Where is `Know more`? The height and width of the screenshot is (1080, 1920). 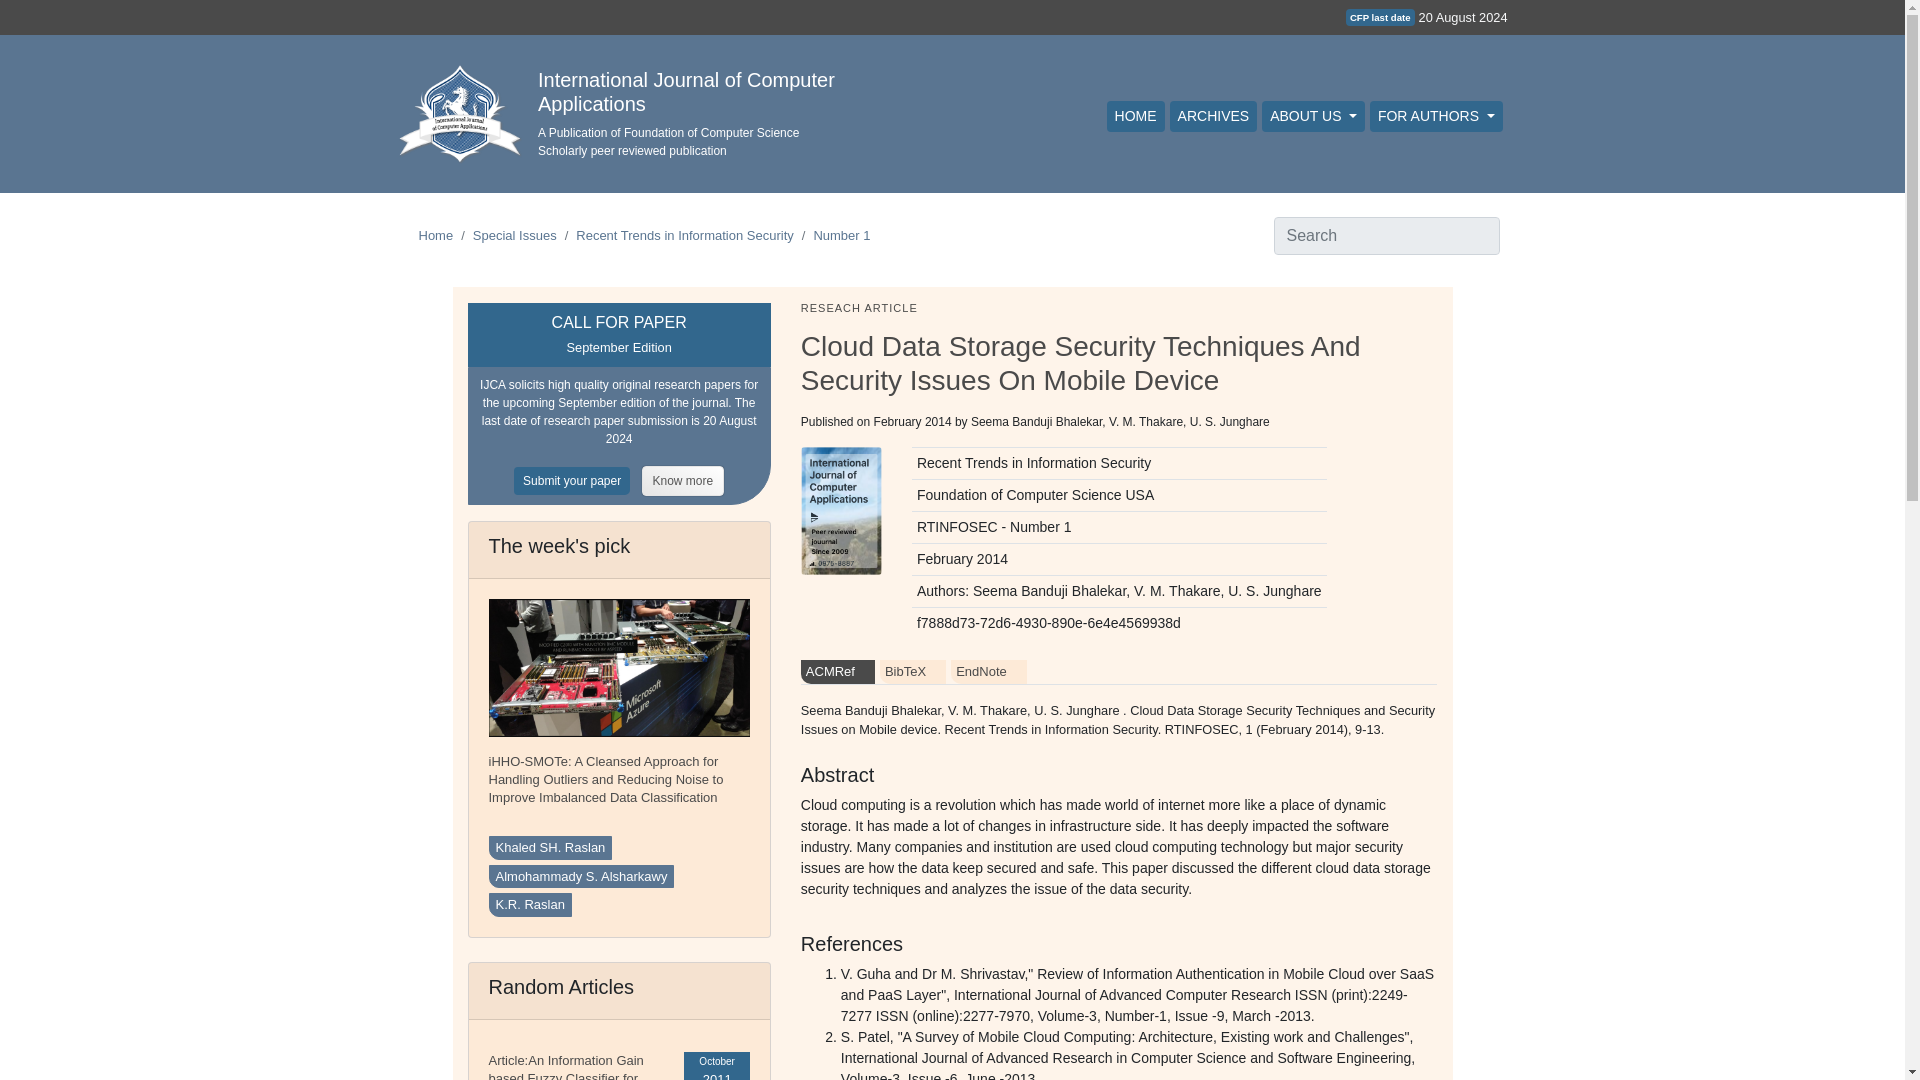
Know more is located at coordinates (683, 480).